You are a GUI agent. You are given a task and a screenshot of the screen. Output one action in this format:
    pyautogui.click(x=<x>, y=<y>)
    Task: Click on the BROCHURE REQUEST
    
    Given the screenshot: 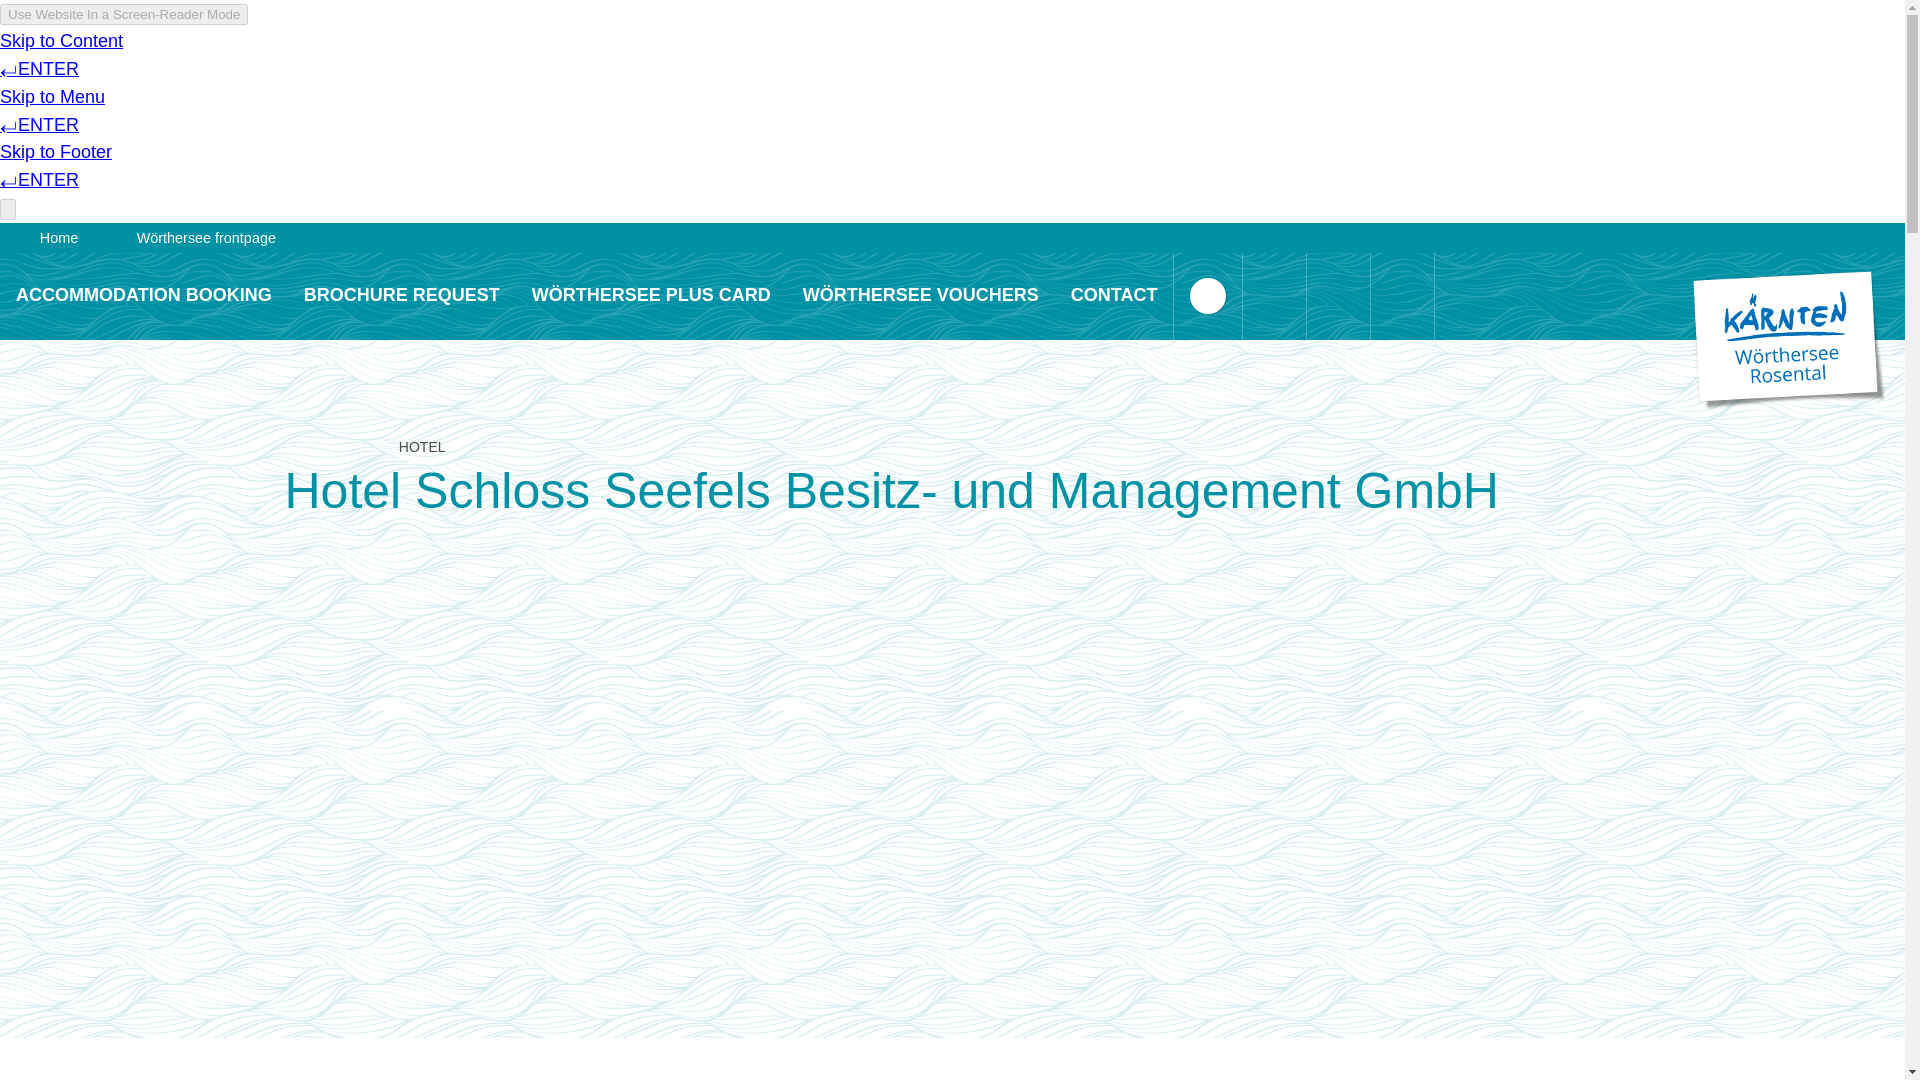 What is the action you would take?
    pyautogui.click(x=402, y=296)
    